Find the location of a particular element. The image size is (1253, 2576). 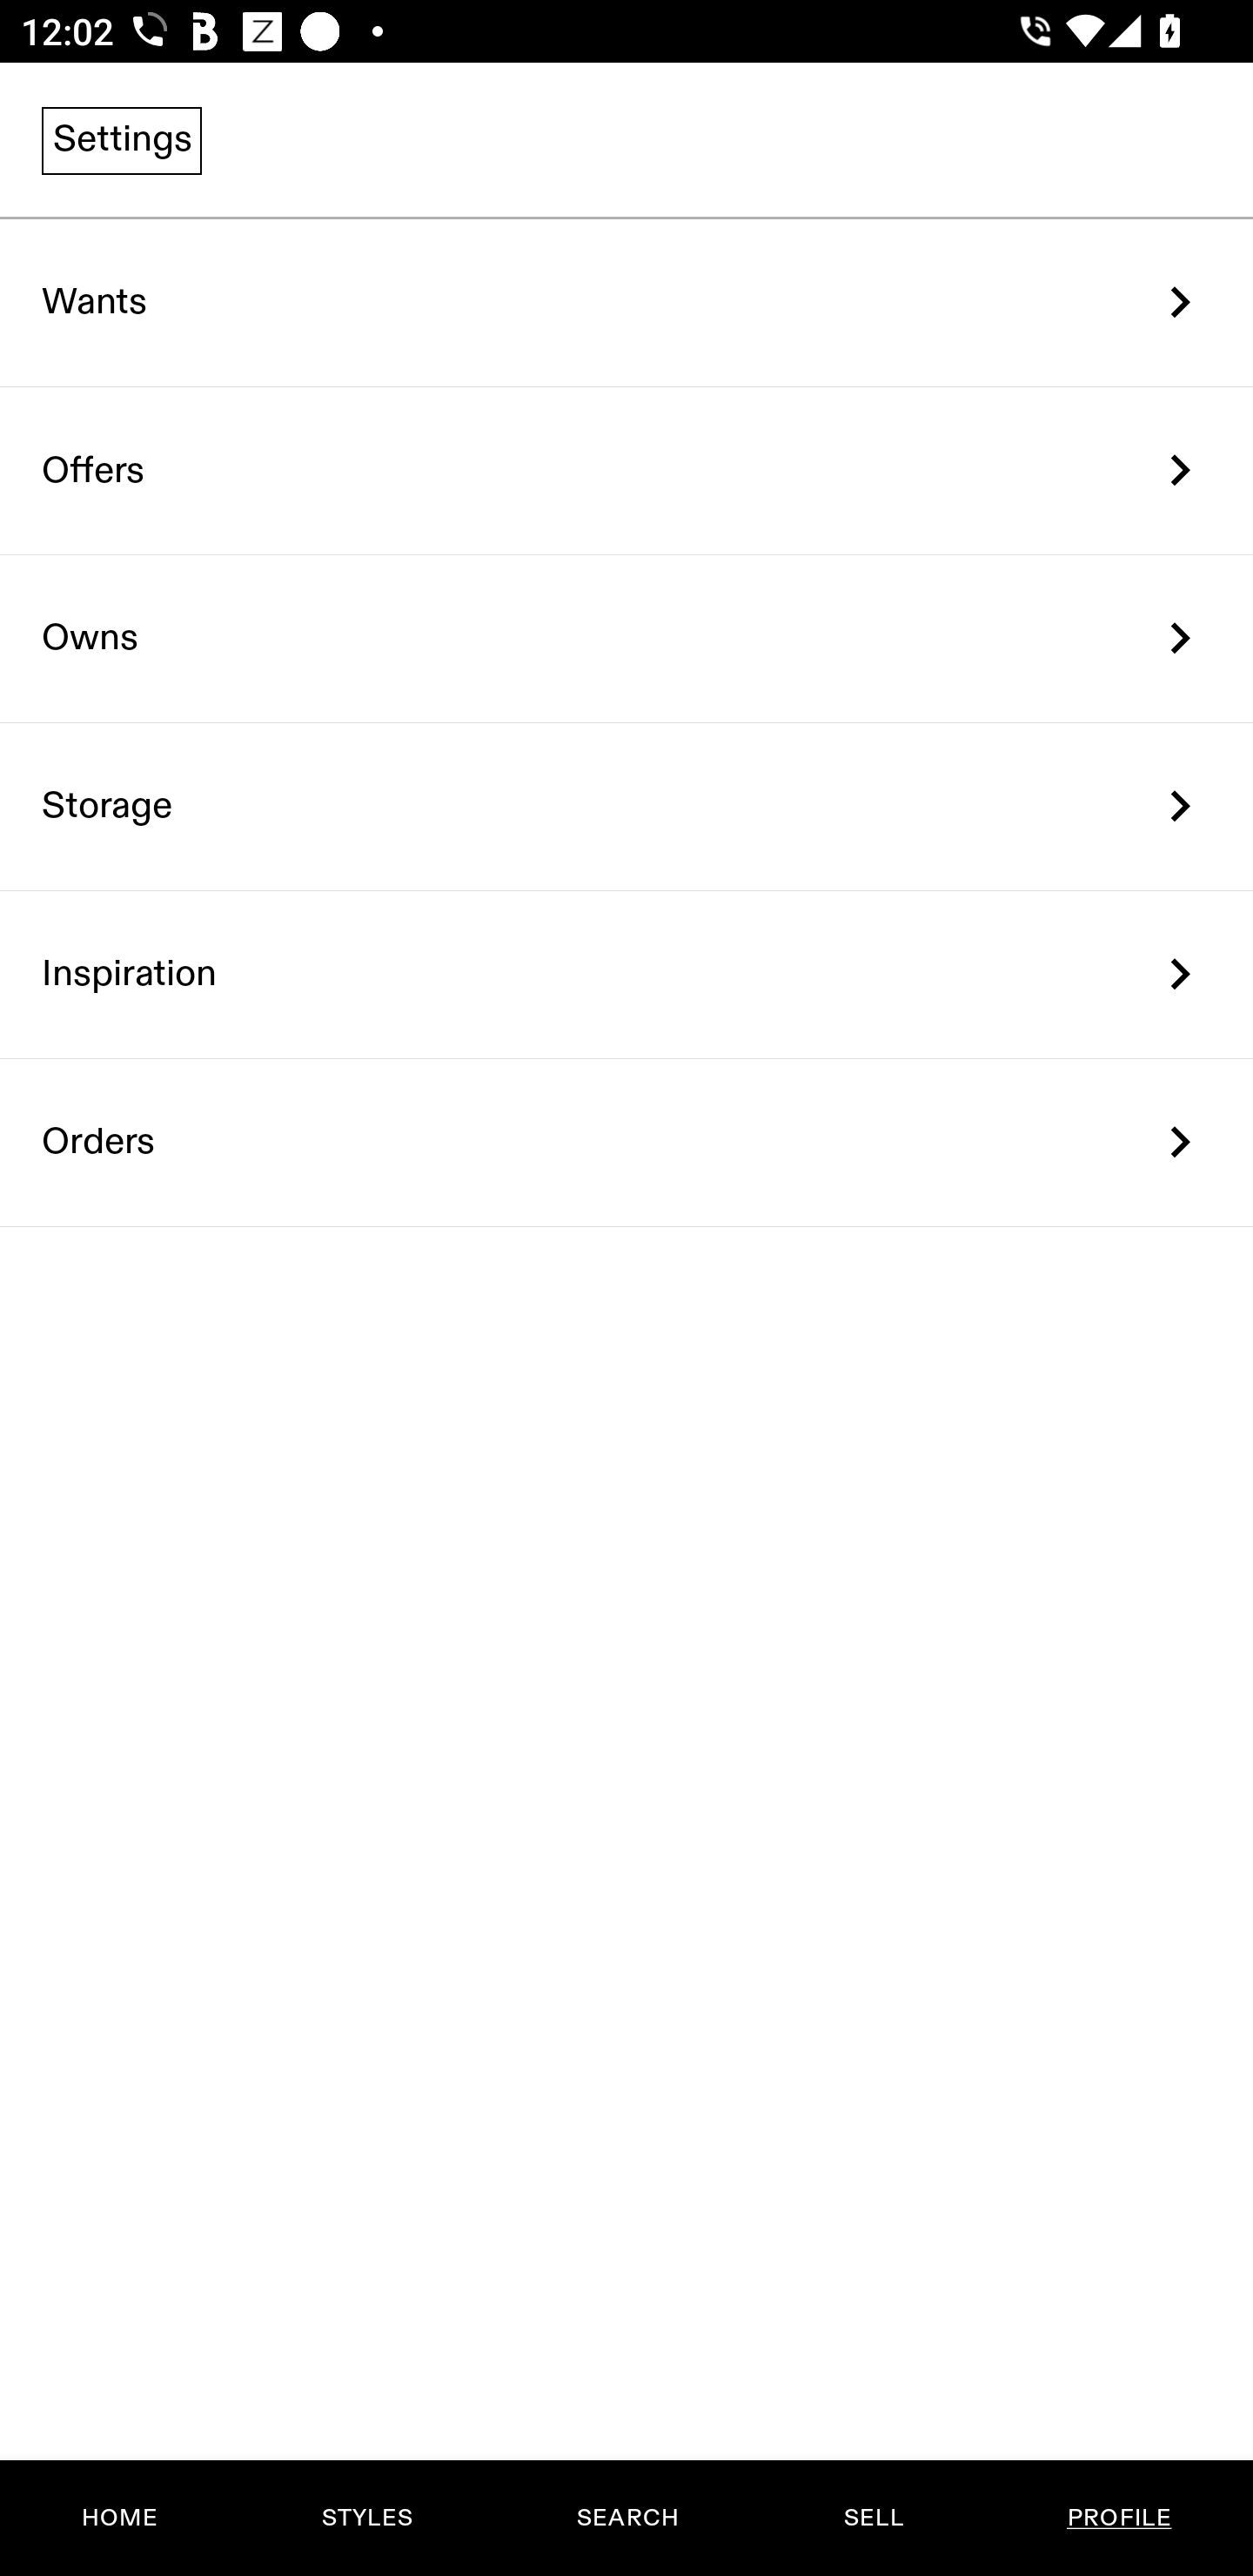

Orders is located at coordinates (626, 1142).